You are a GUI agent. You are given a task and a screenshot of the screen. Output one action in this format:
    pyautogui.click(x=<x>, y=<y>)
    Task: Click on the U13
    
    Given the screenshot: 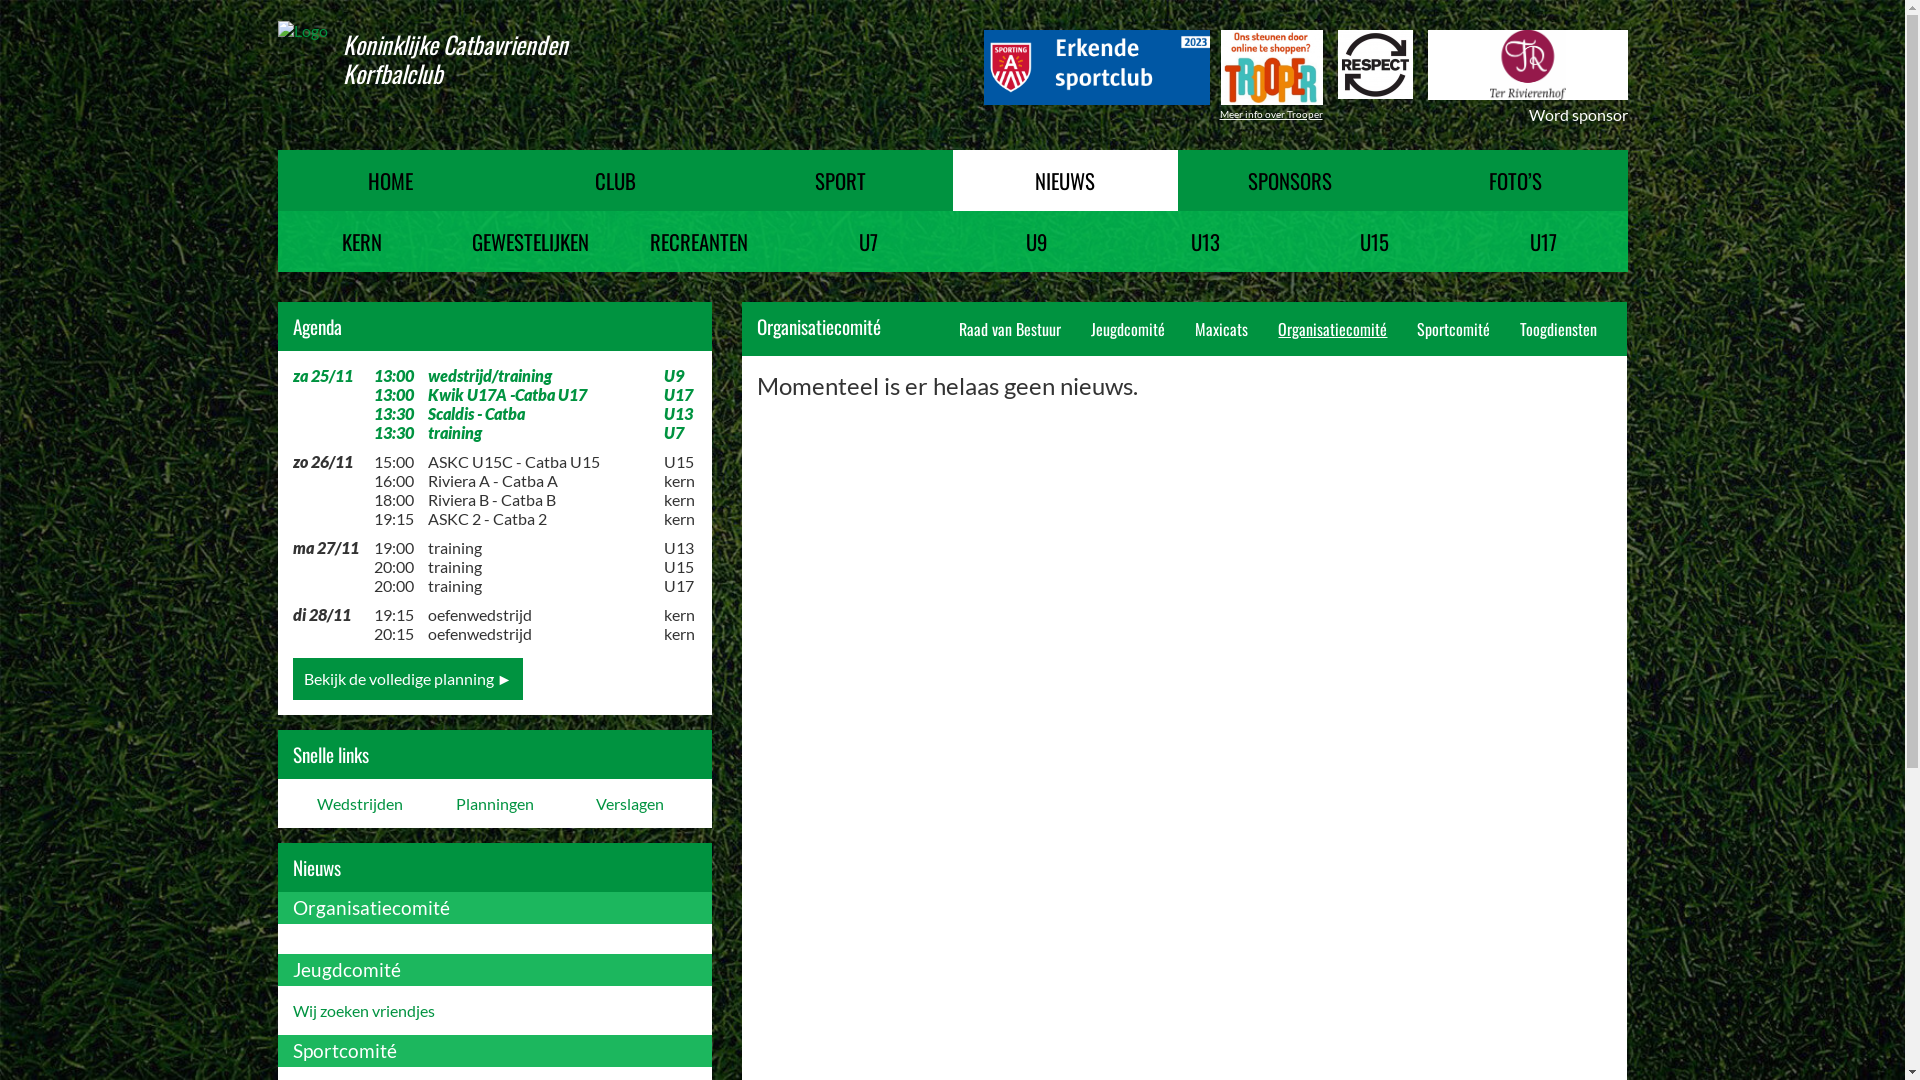 What is the action you would take?
    pyautogui.click(x=1206, y=242)
    